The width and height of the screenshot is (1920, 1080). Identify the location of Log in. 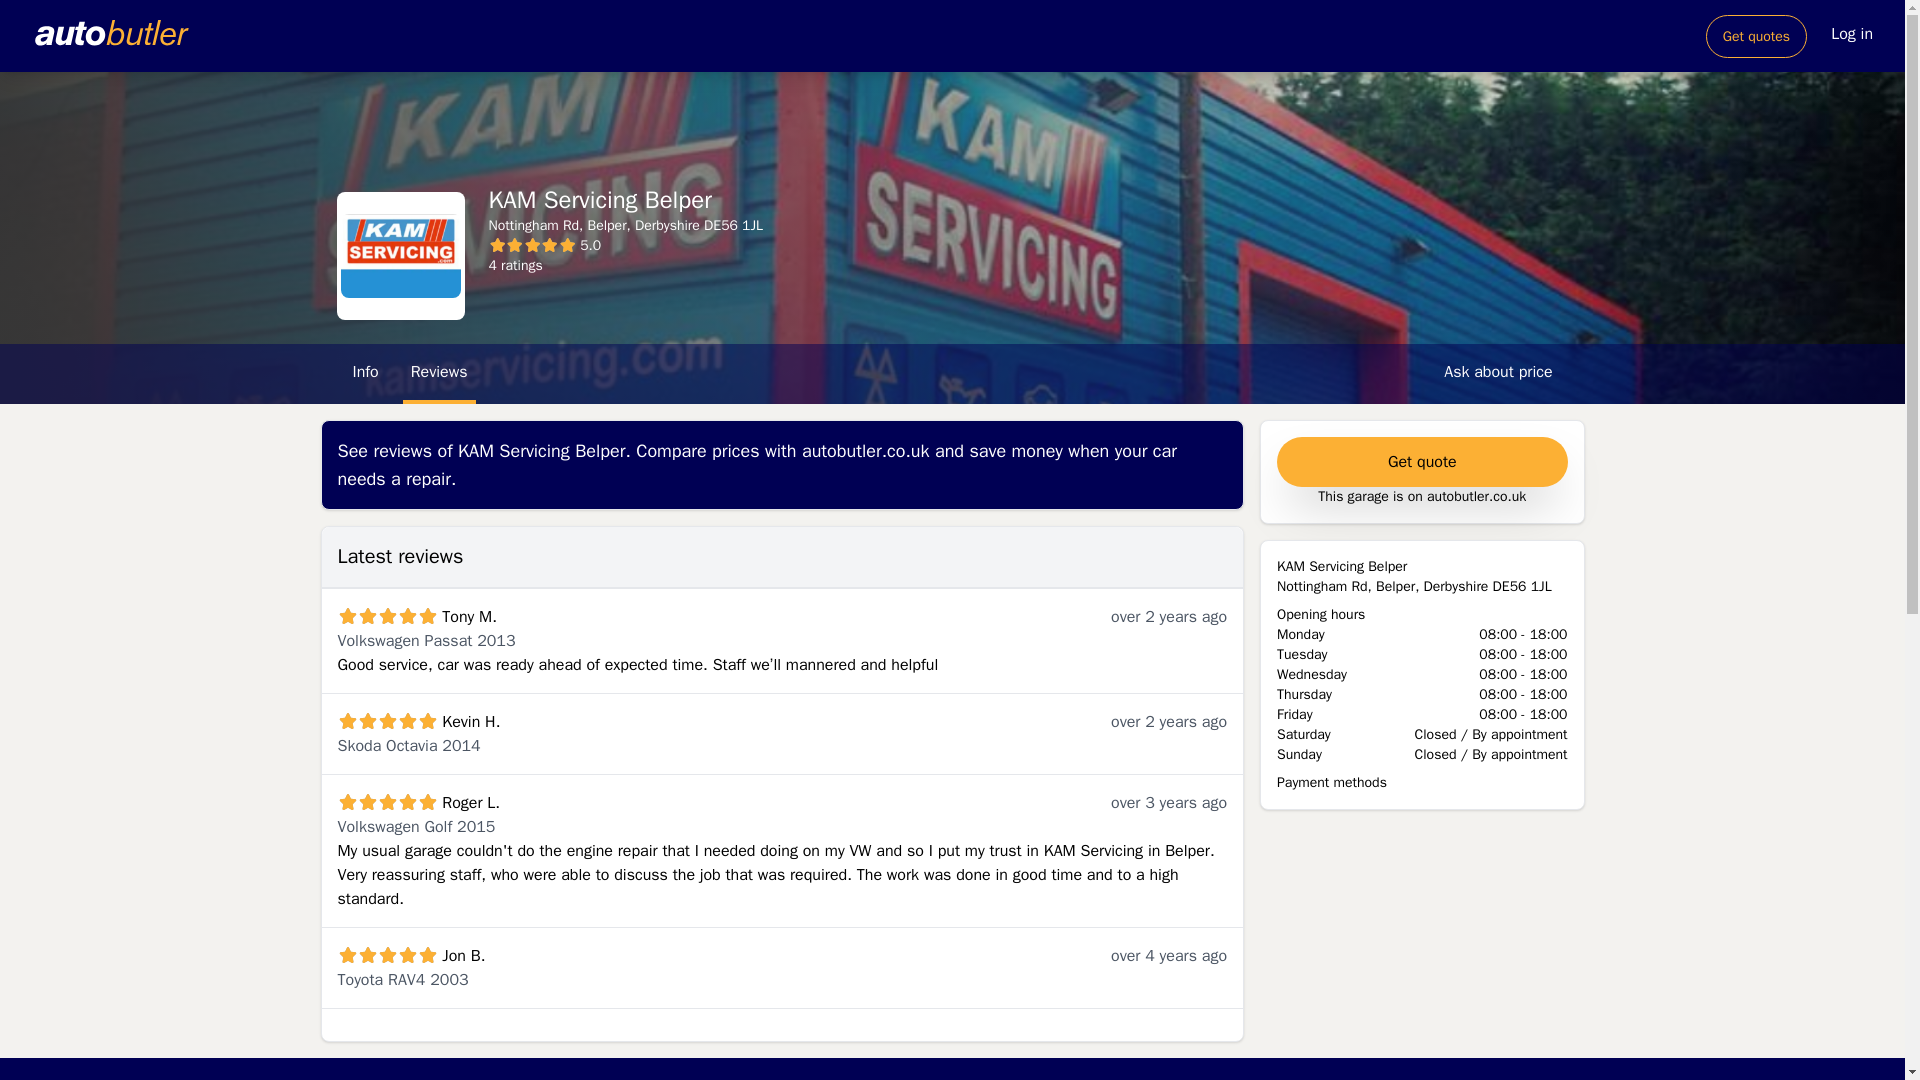
(1852, 34).